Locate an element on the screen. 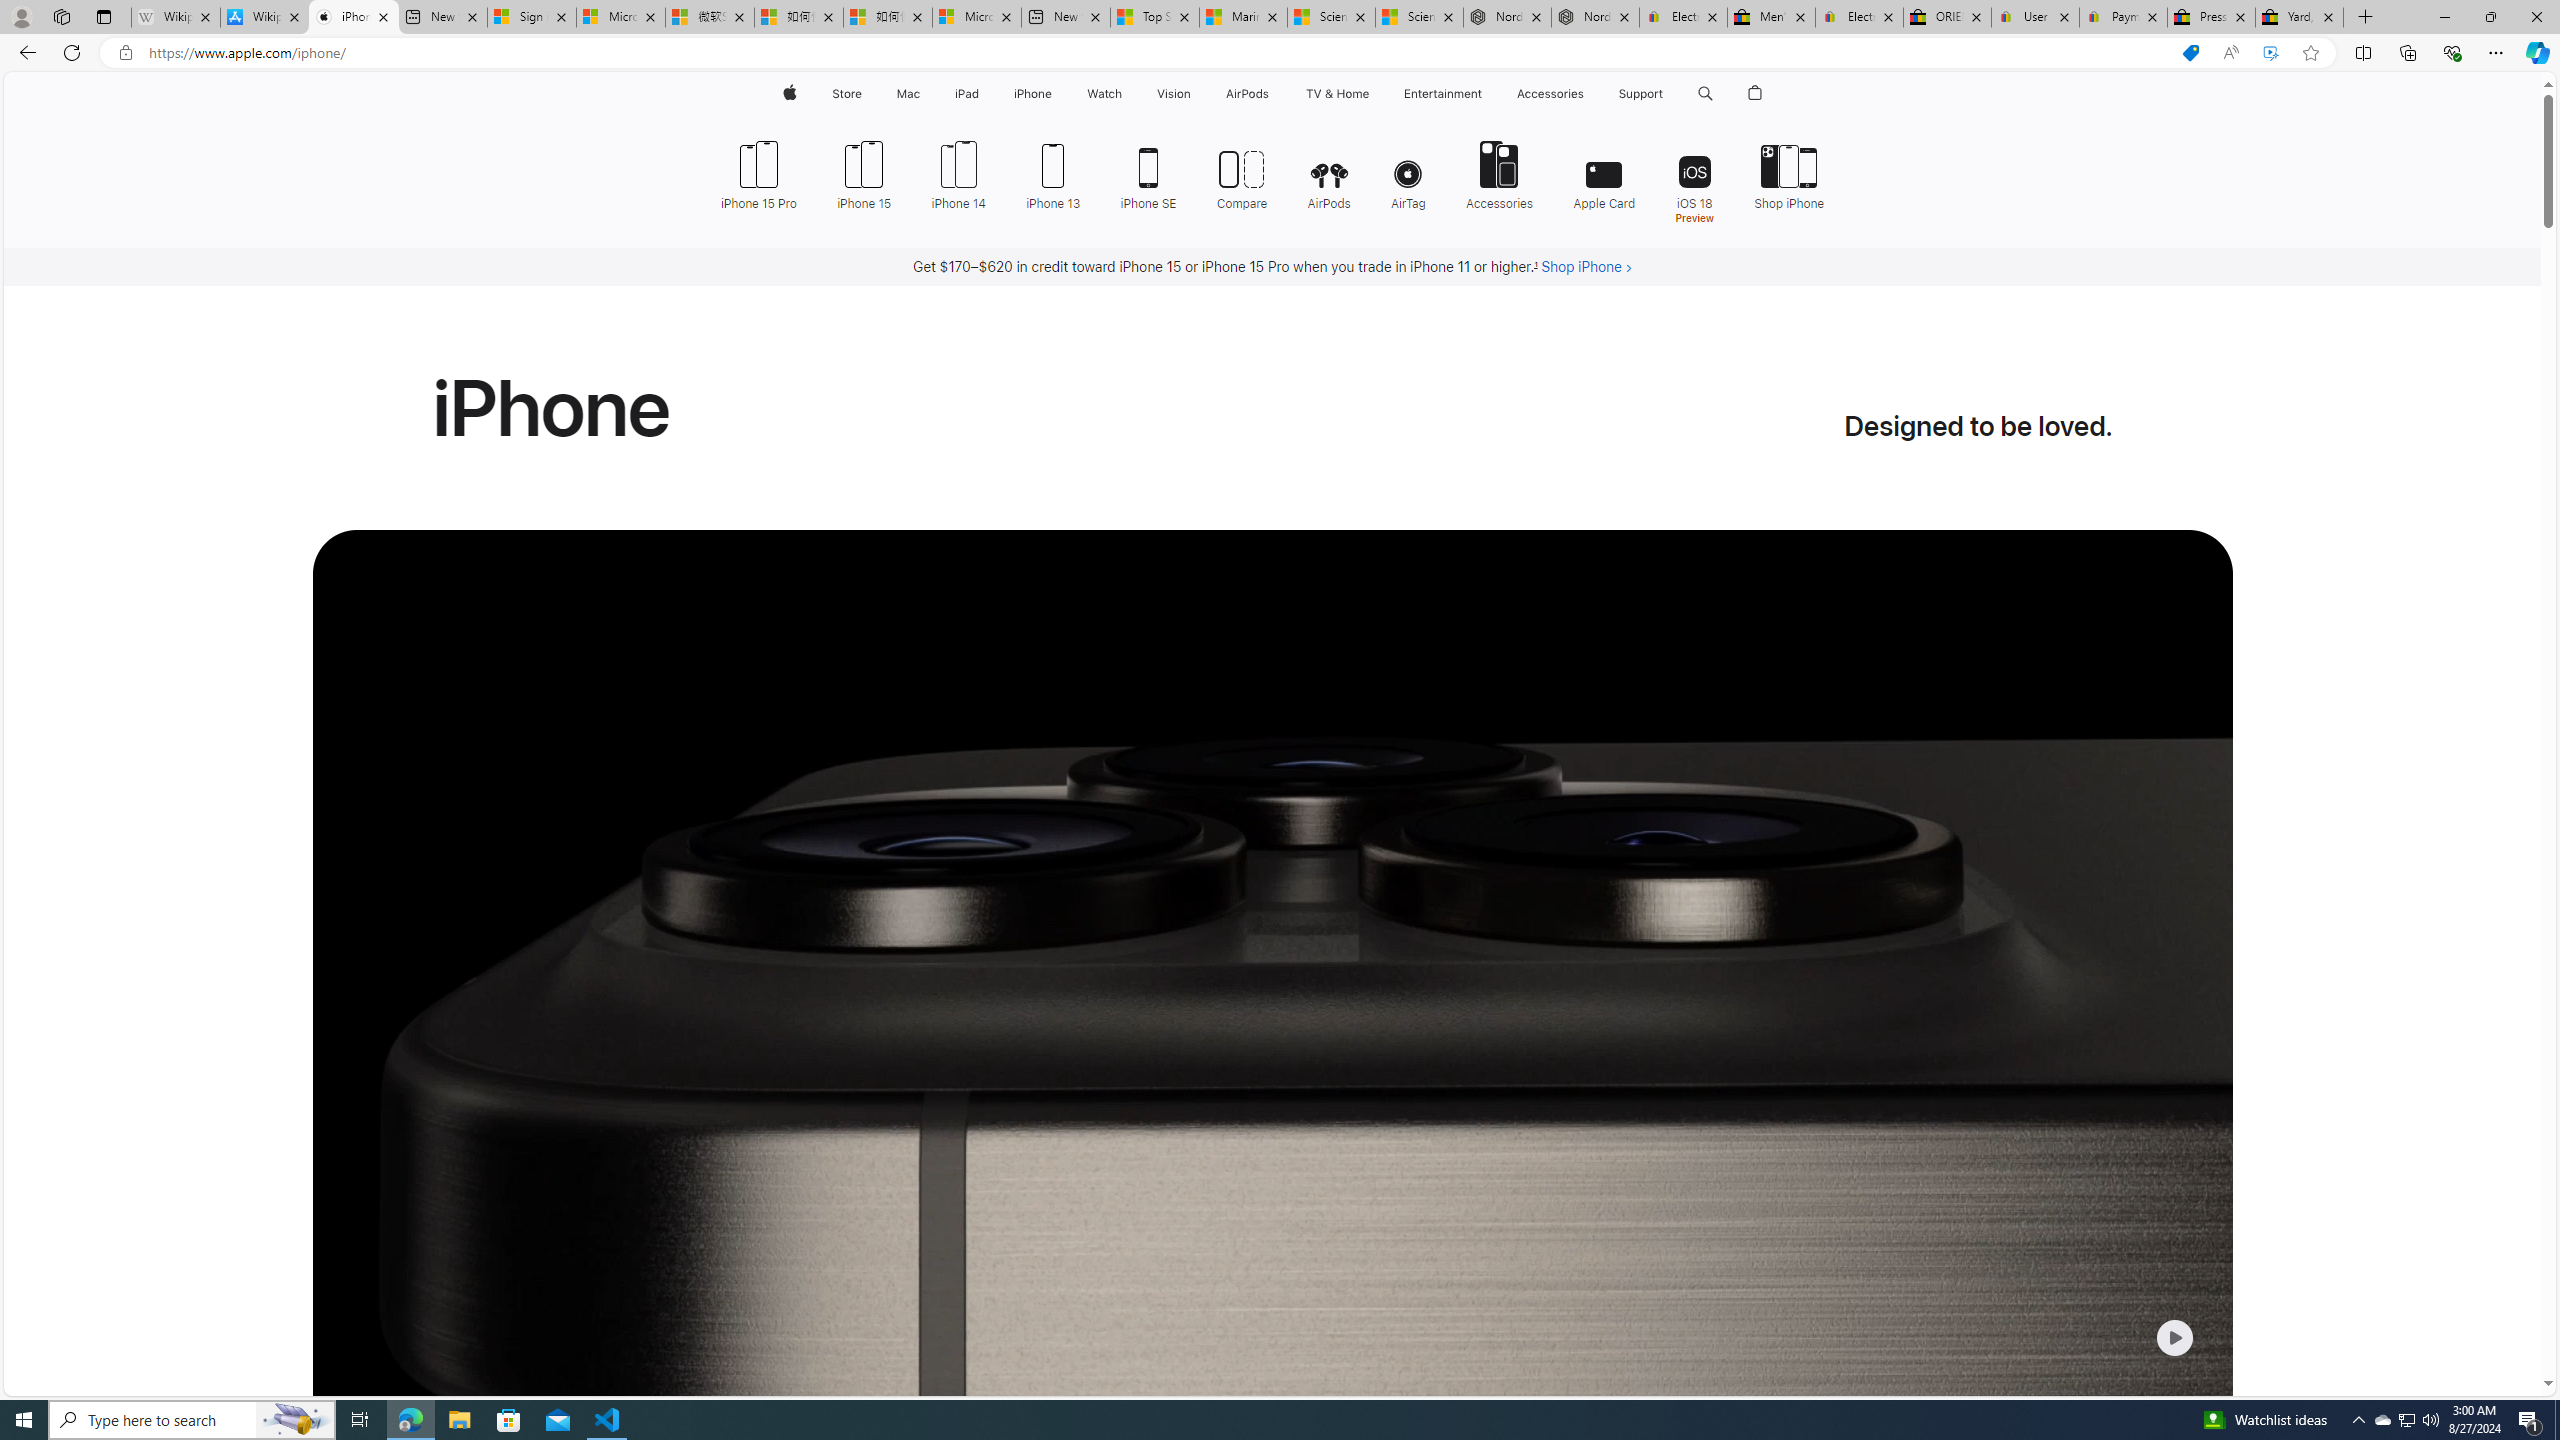 This screenshot has width=2560, height=1440. iPhone - Apple is located at coordinates (354, 17).